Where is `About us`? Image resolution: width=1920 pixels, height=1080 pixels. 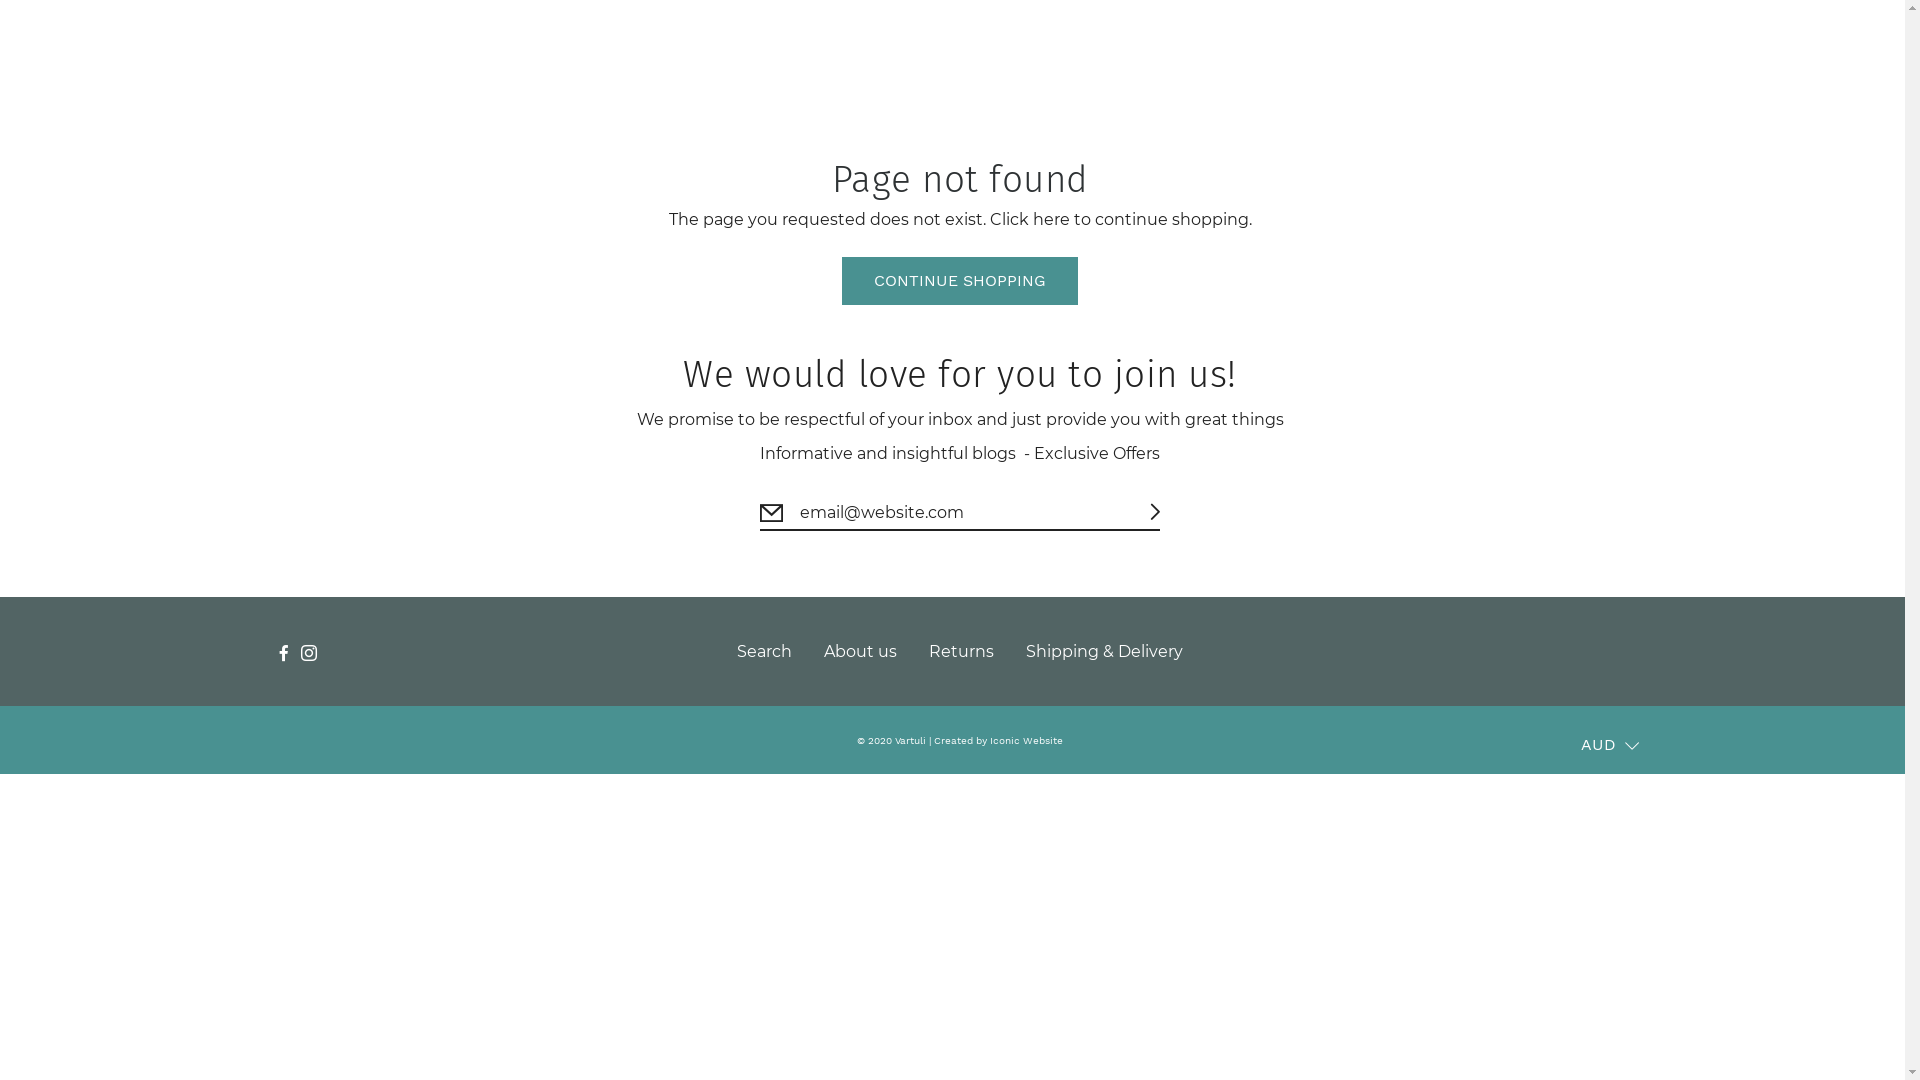 About us is located at coordinates (860, 652).